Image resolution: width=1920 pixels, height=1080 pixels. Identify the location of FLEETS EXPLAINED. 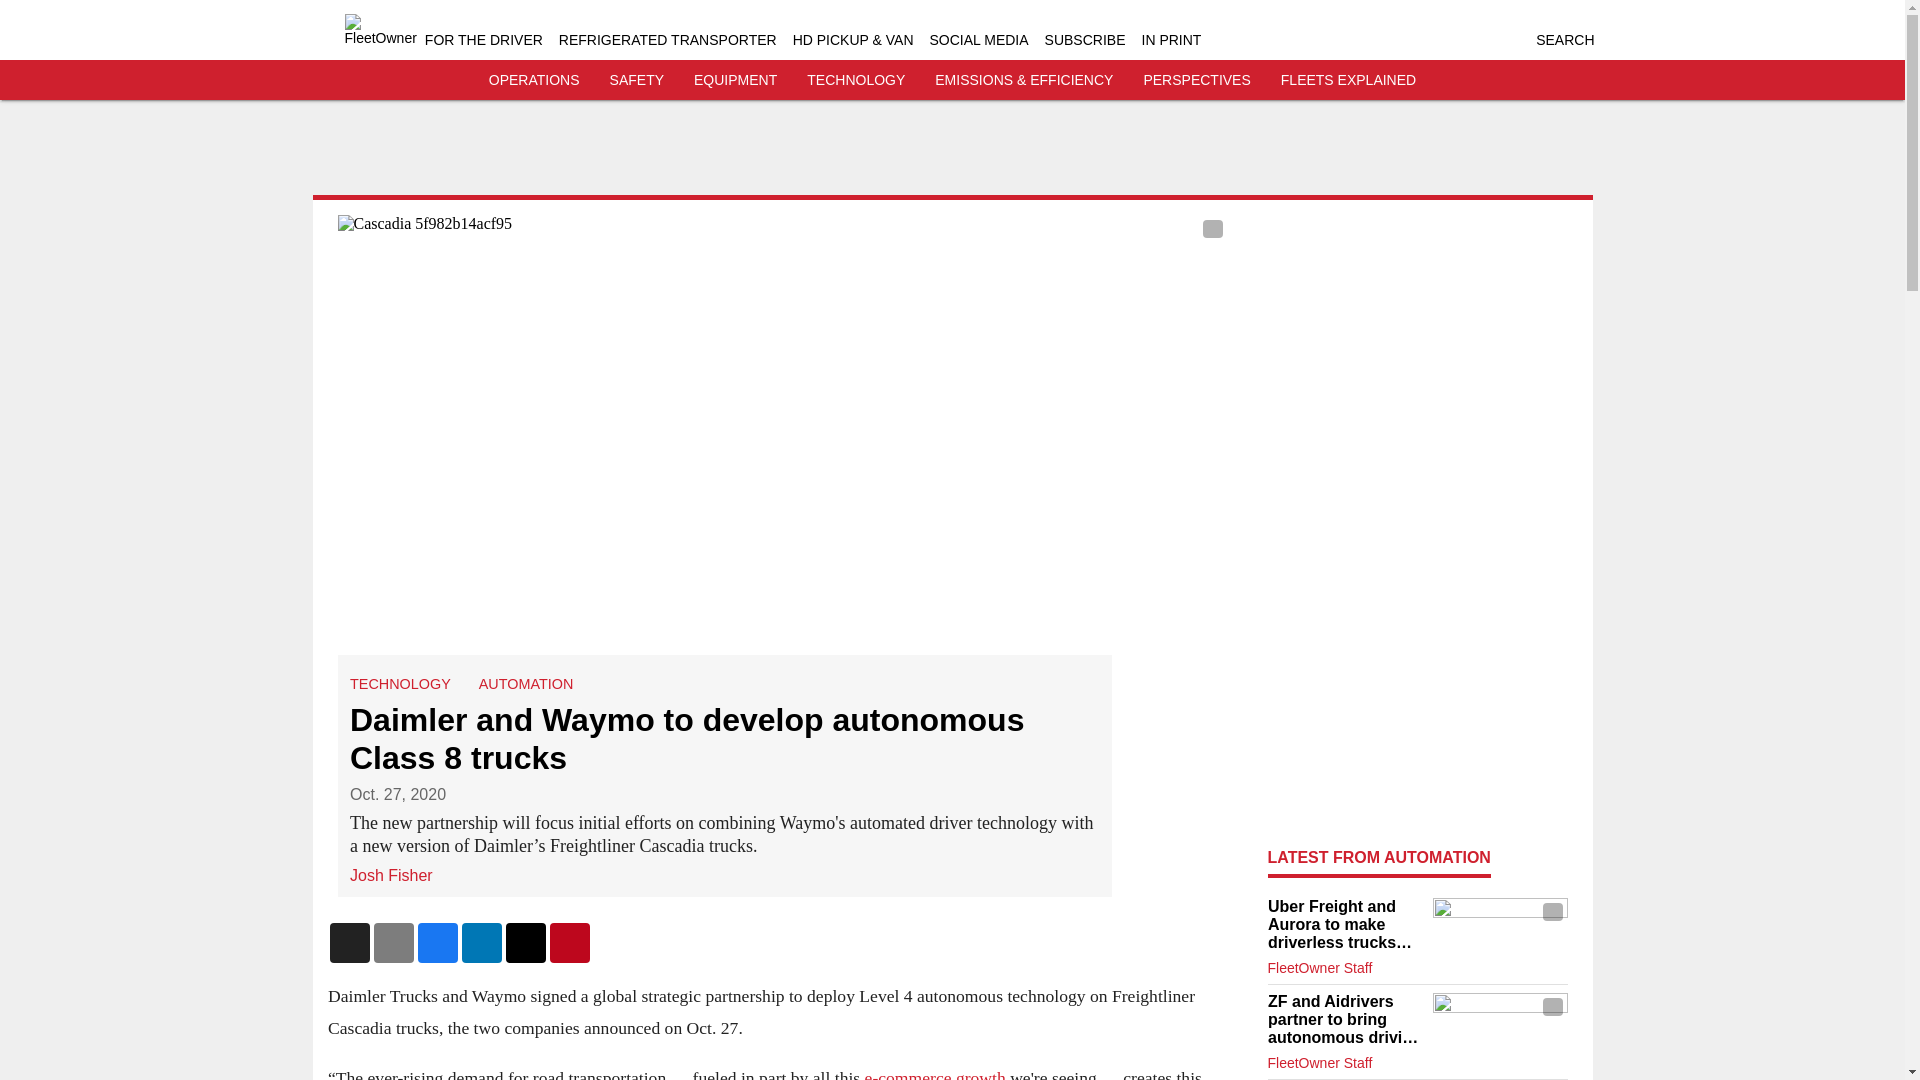
(1348, 80).